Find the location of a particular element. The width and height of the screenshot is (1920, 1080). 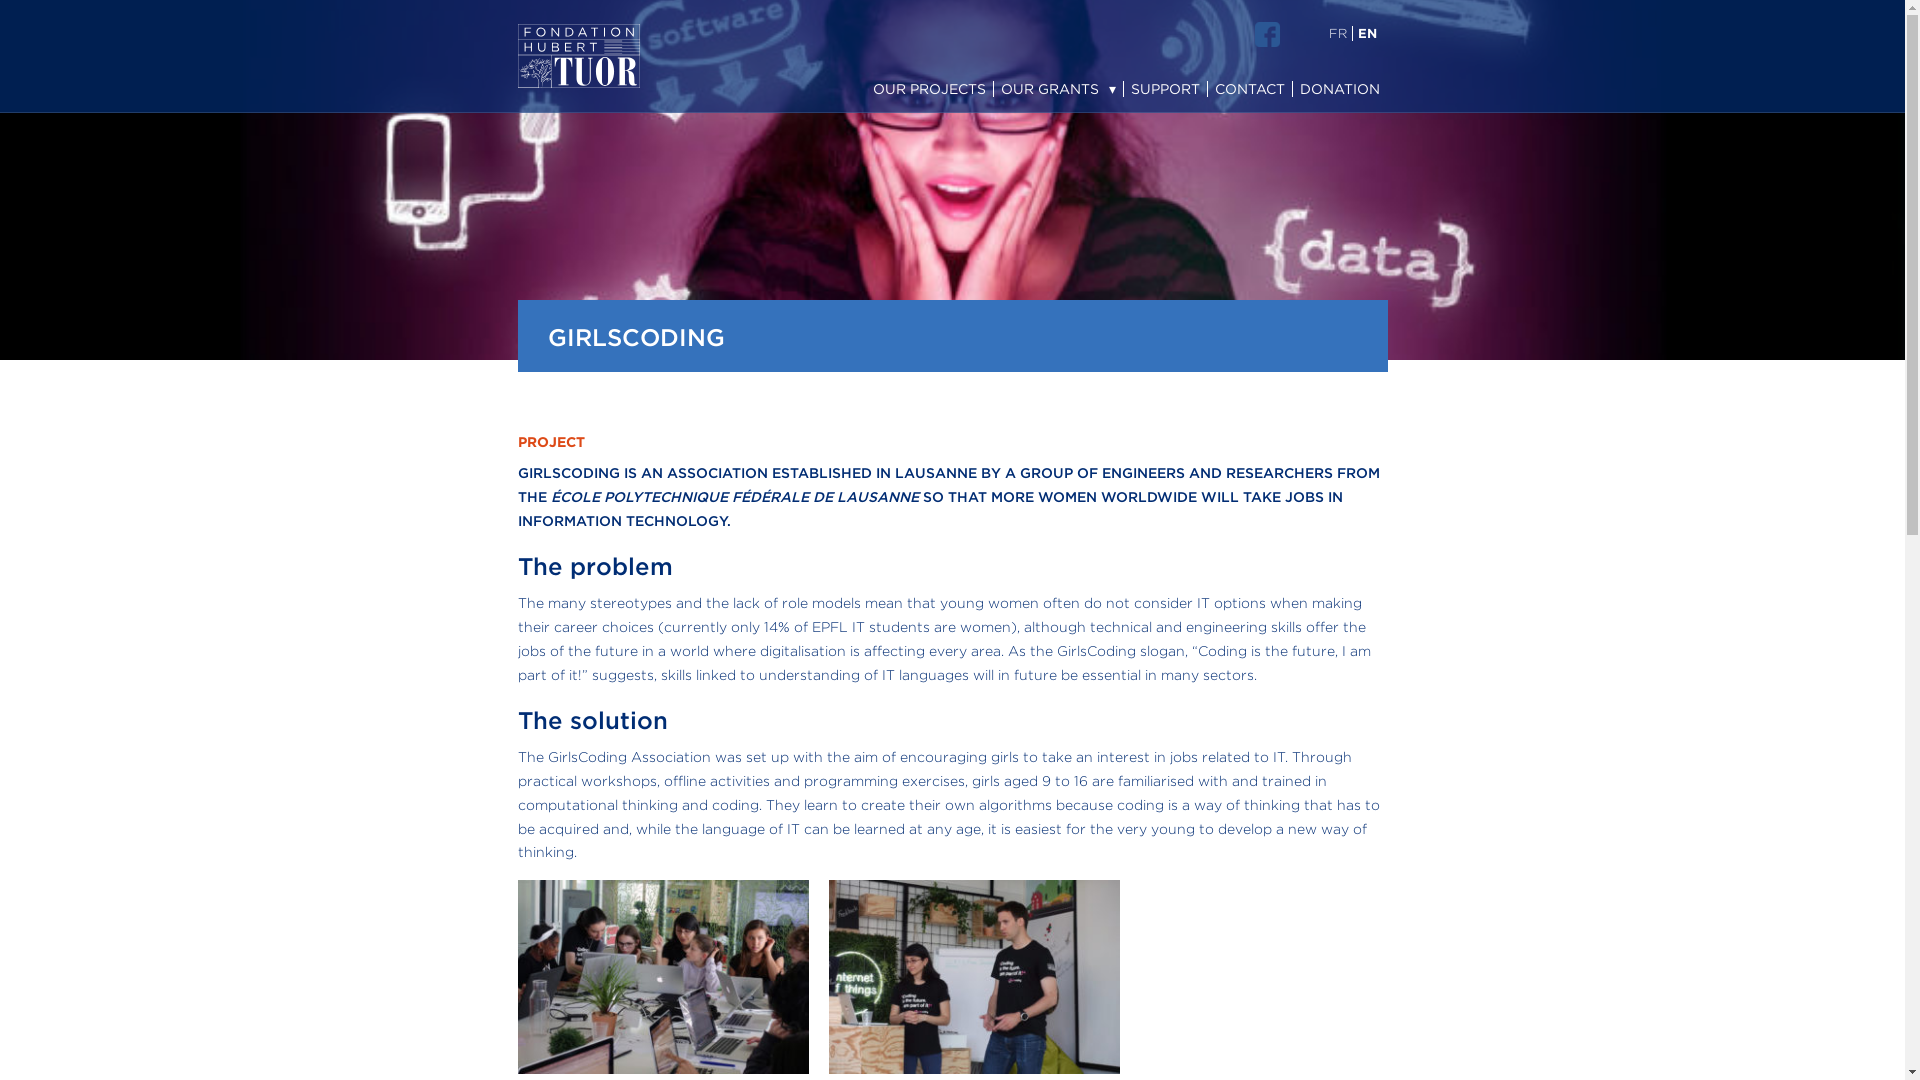

CONTACT is located at coordinates (1250, 89).